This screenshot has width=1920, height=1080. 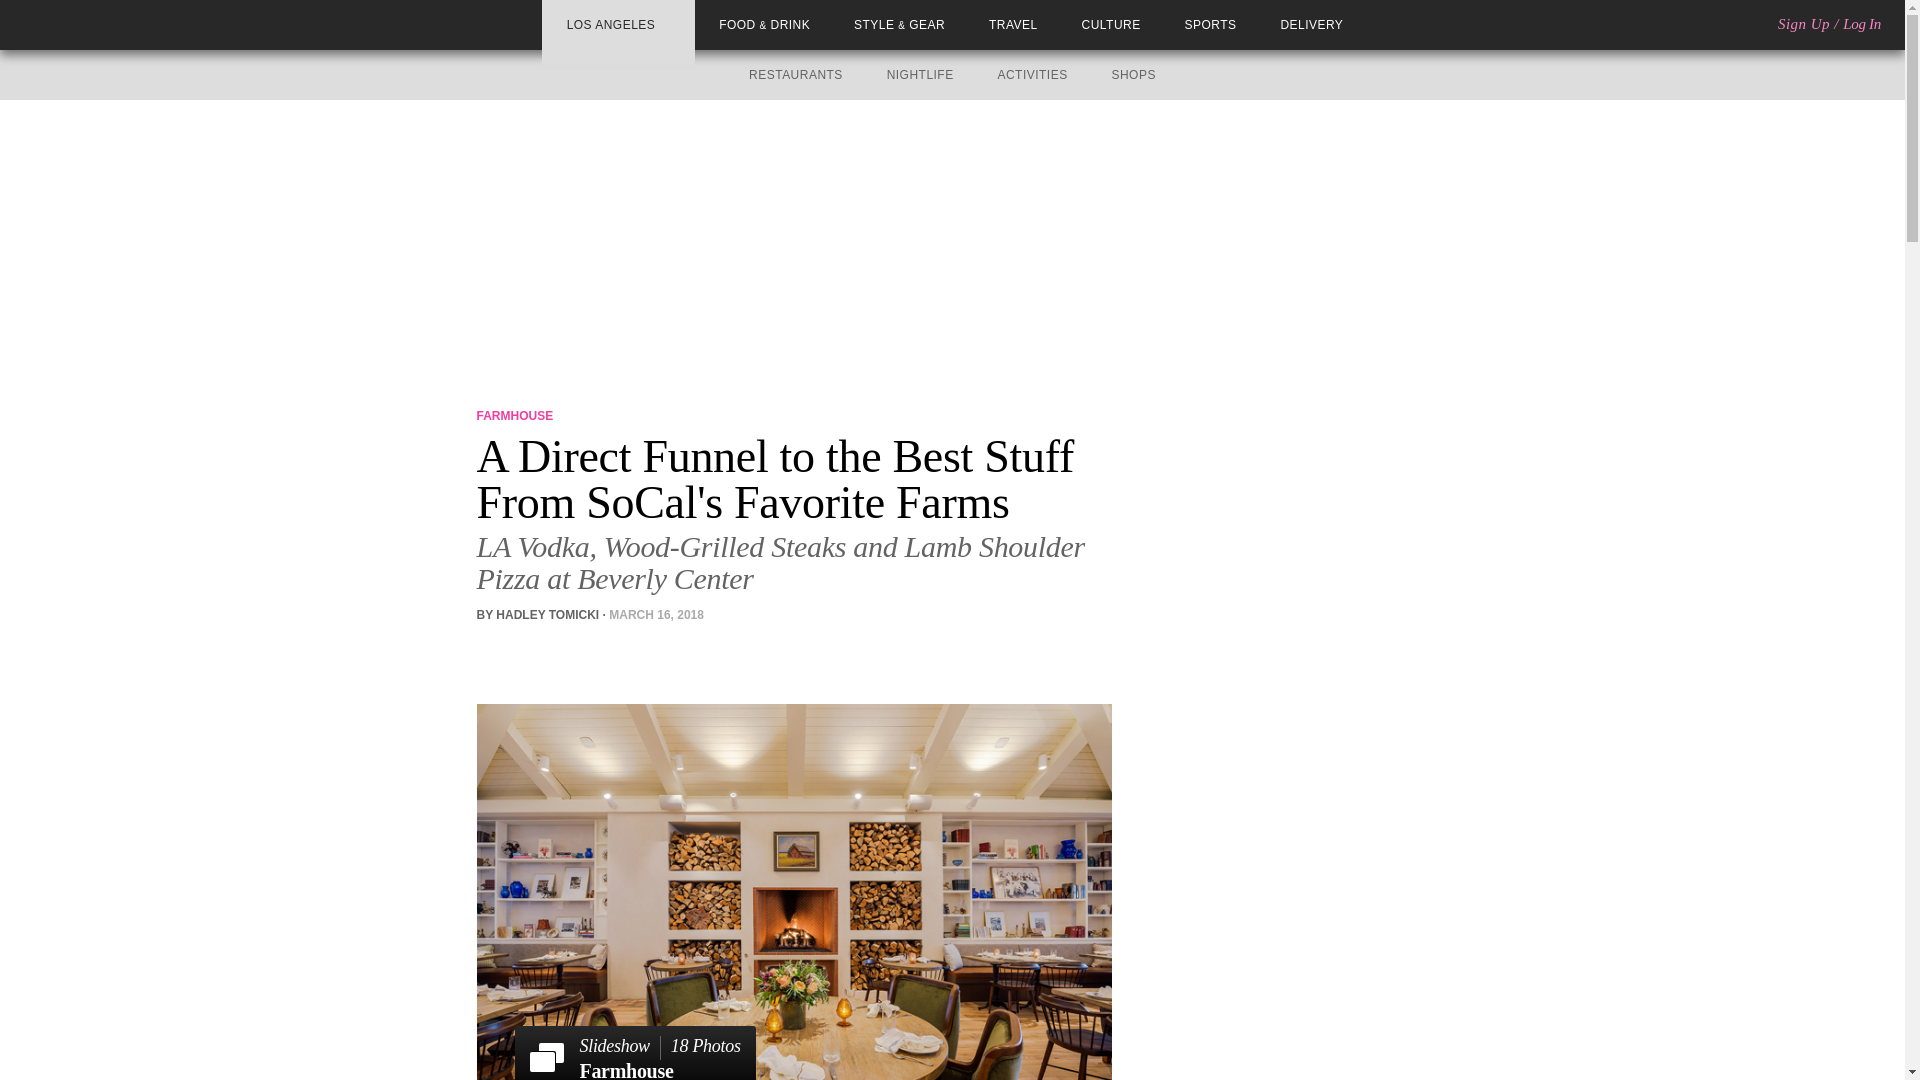 I want to click on 3rd party ad content, so click(x=634, y=1053).